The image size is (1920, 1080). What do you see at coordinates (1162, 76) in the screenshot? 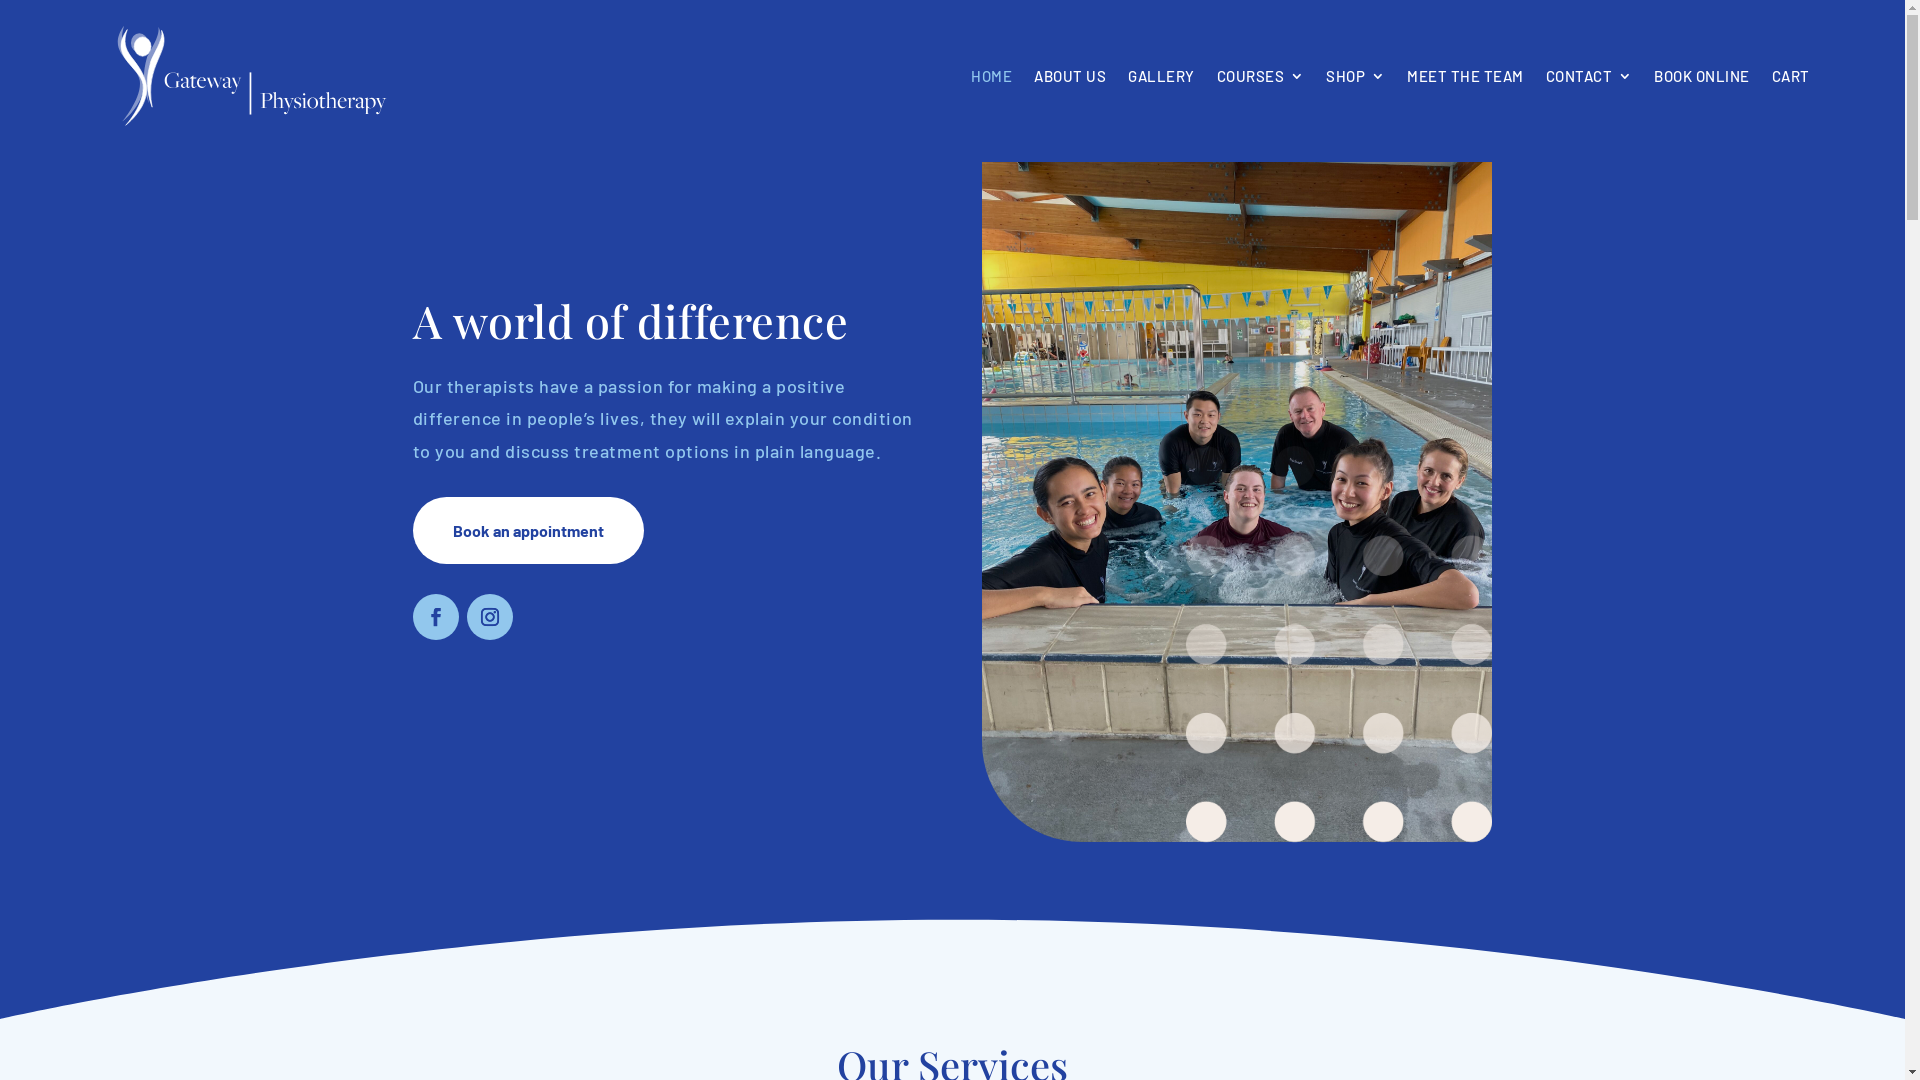
I see `GALLERY` at bounding box center [1162, 76].